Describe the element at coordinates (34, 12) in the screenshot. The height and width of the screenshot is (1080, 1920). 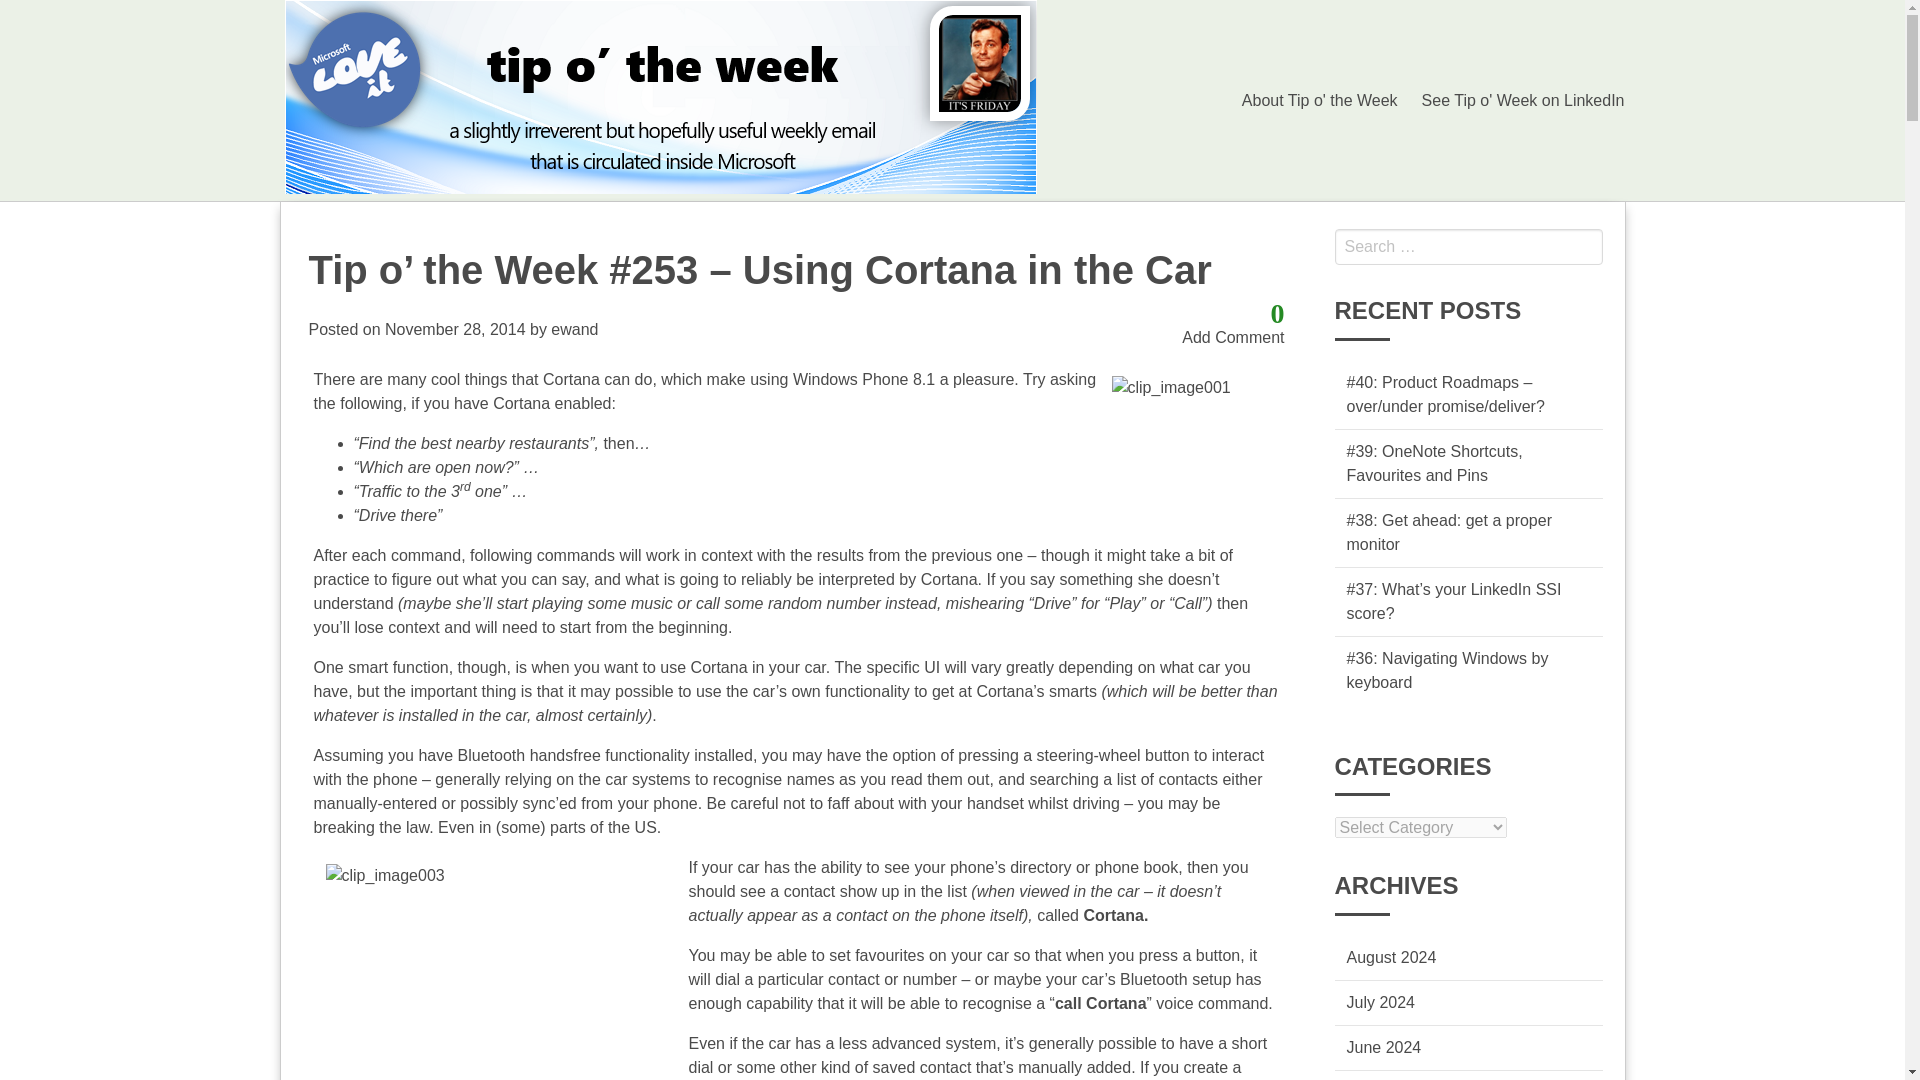
I see `Search` at that location.